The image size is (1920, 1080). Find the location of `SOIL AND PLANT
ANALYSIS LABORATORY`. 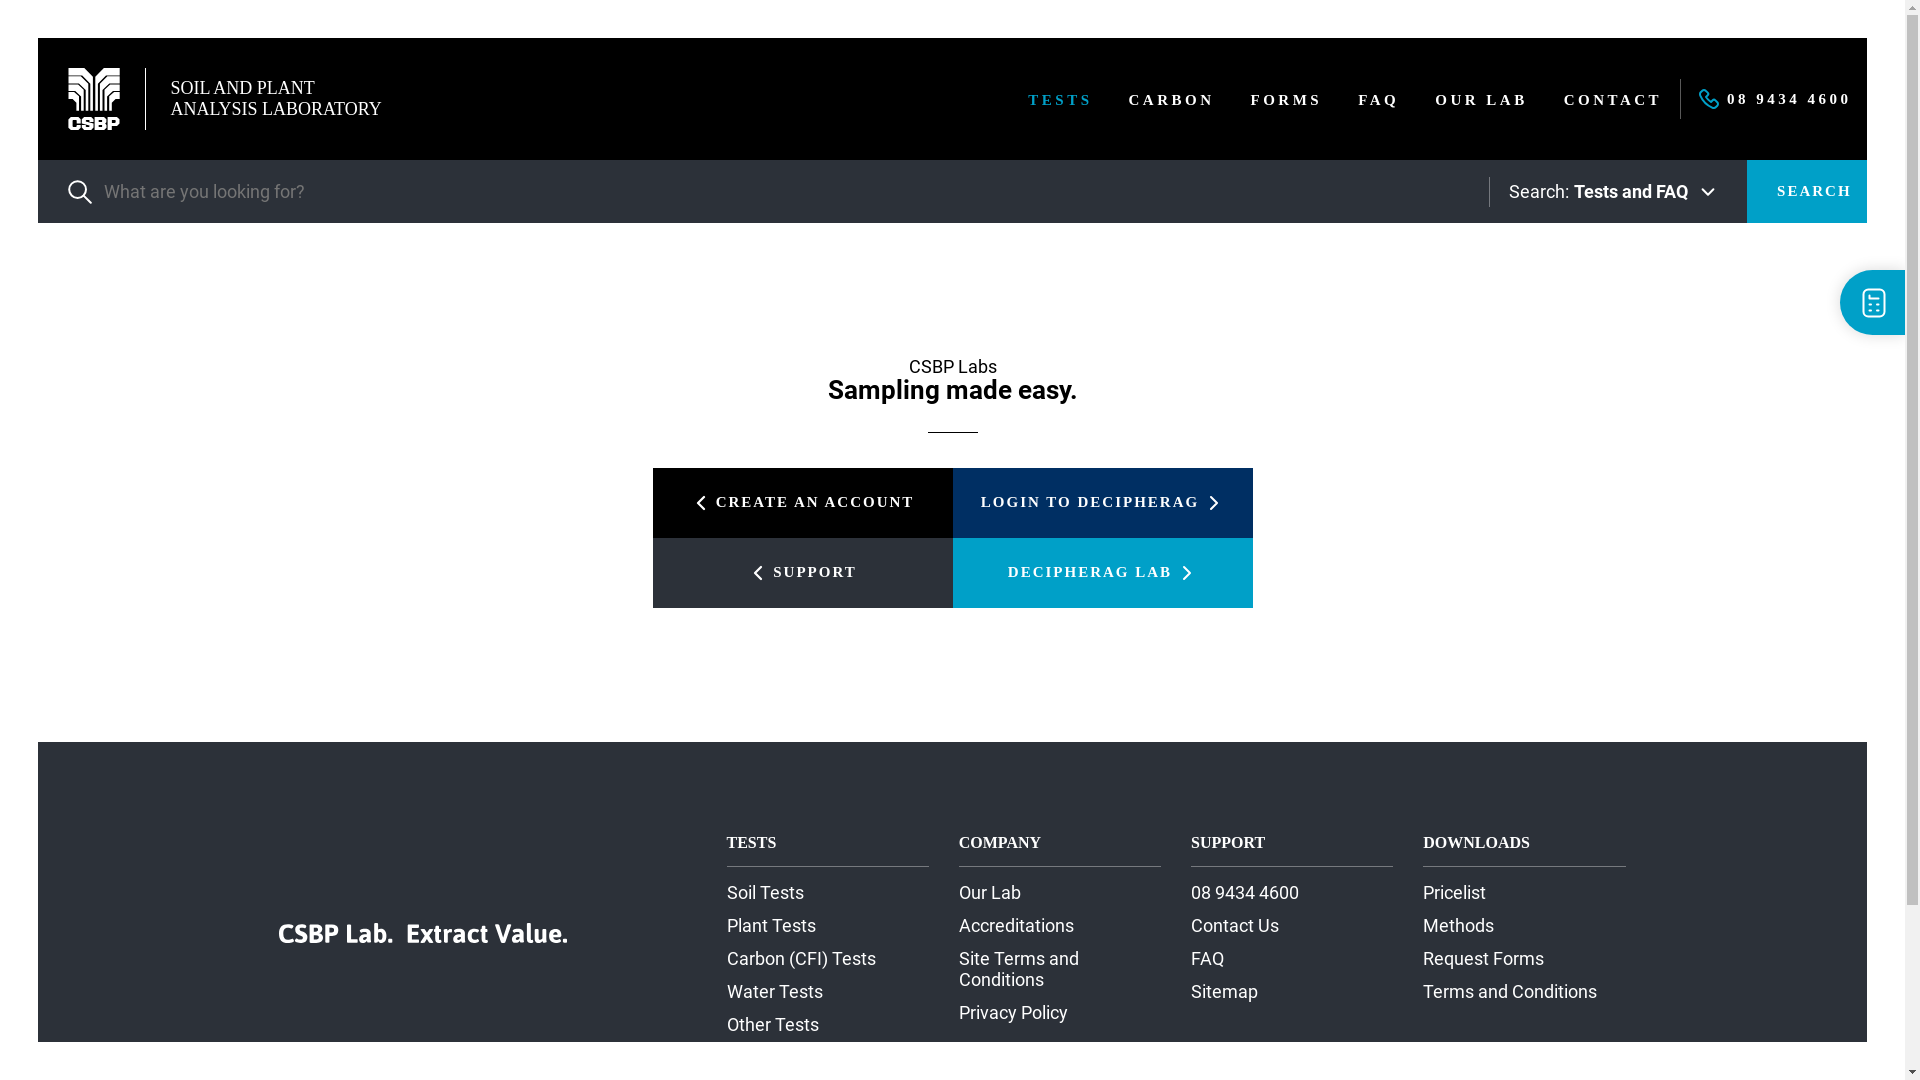

SOIL AND PLANT
ANALYSIS LABORATORY is located at coordinates (224, 99).